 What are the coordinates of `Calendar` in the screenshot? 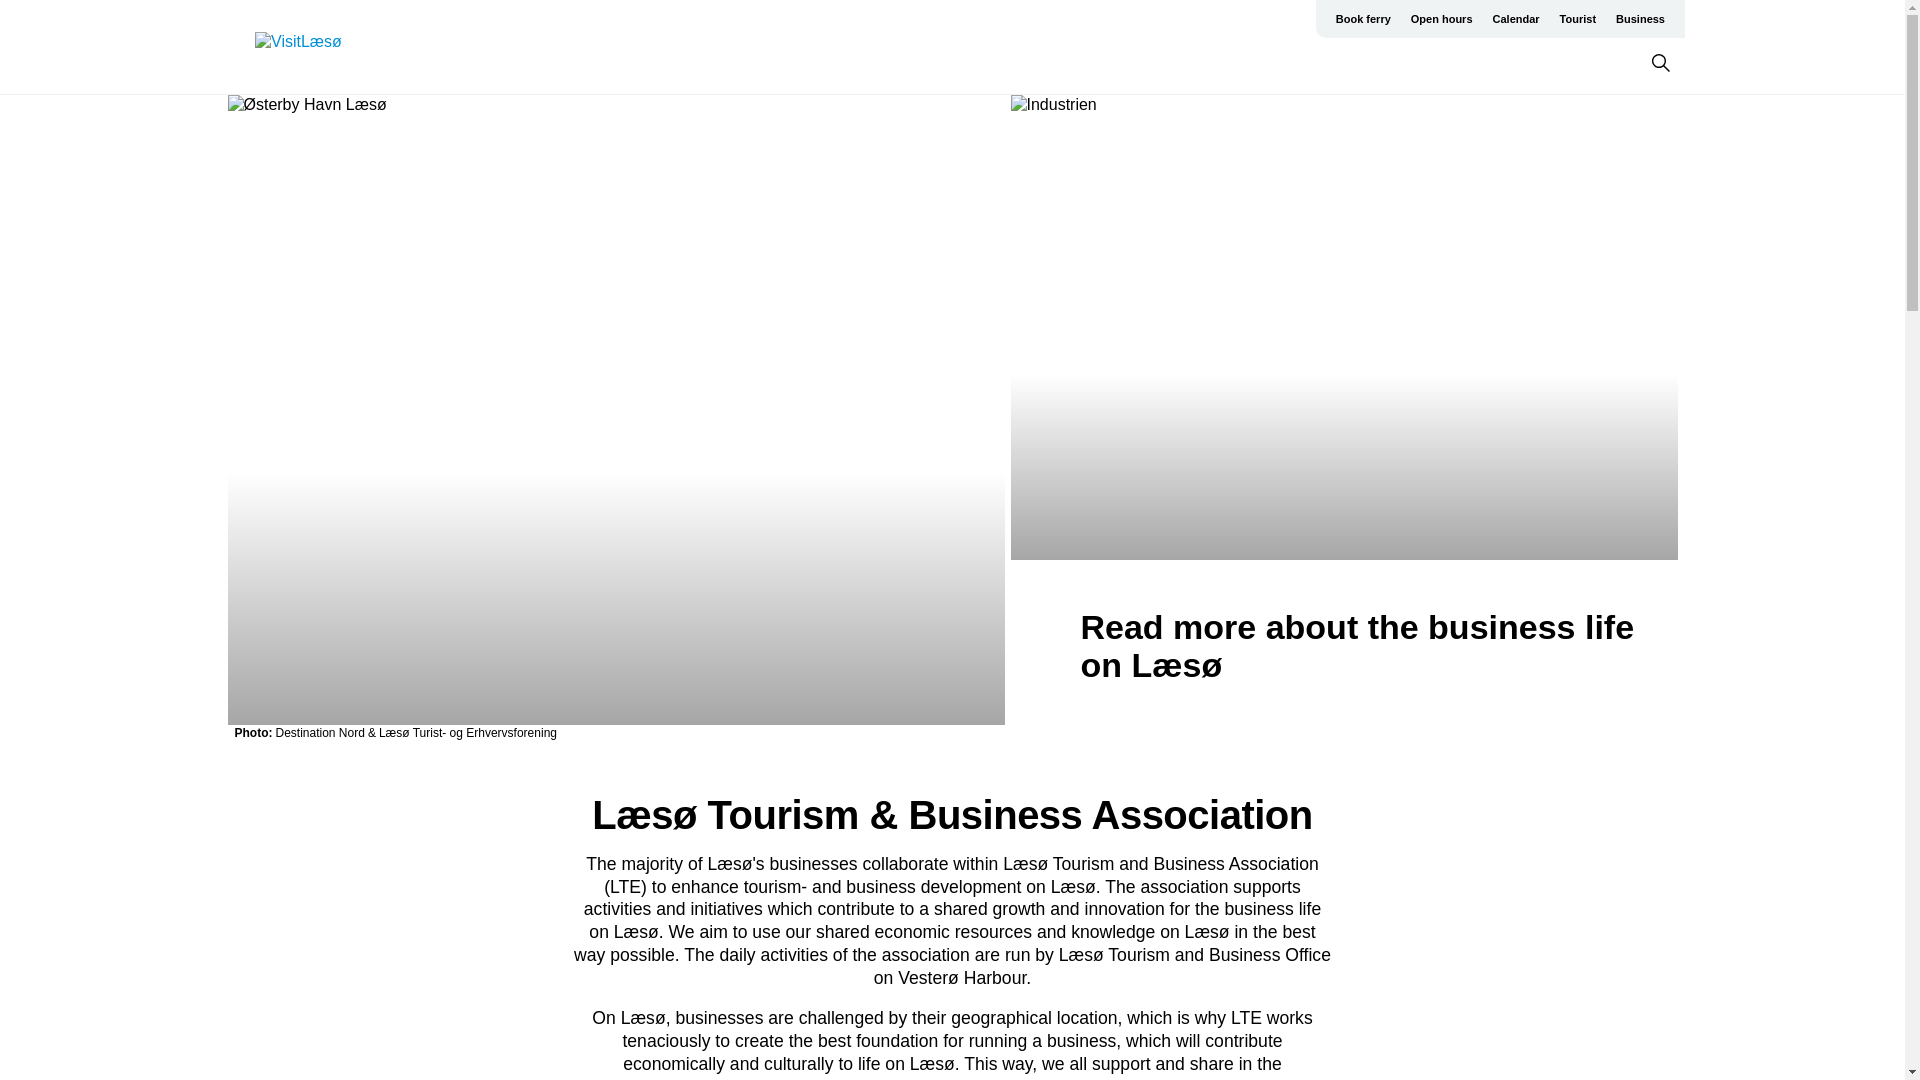 It's located at (1516, 18).